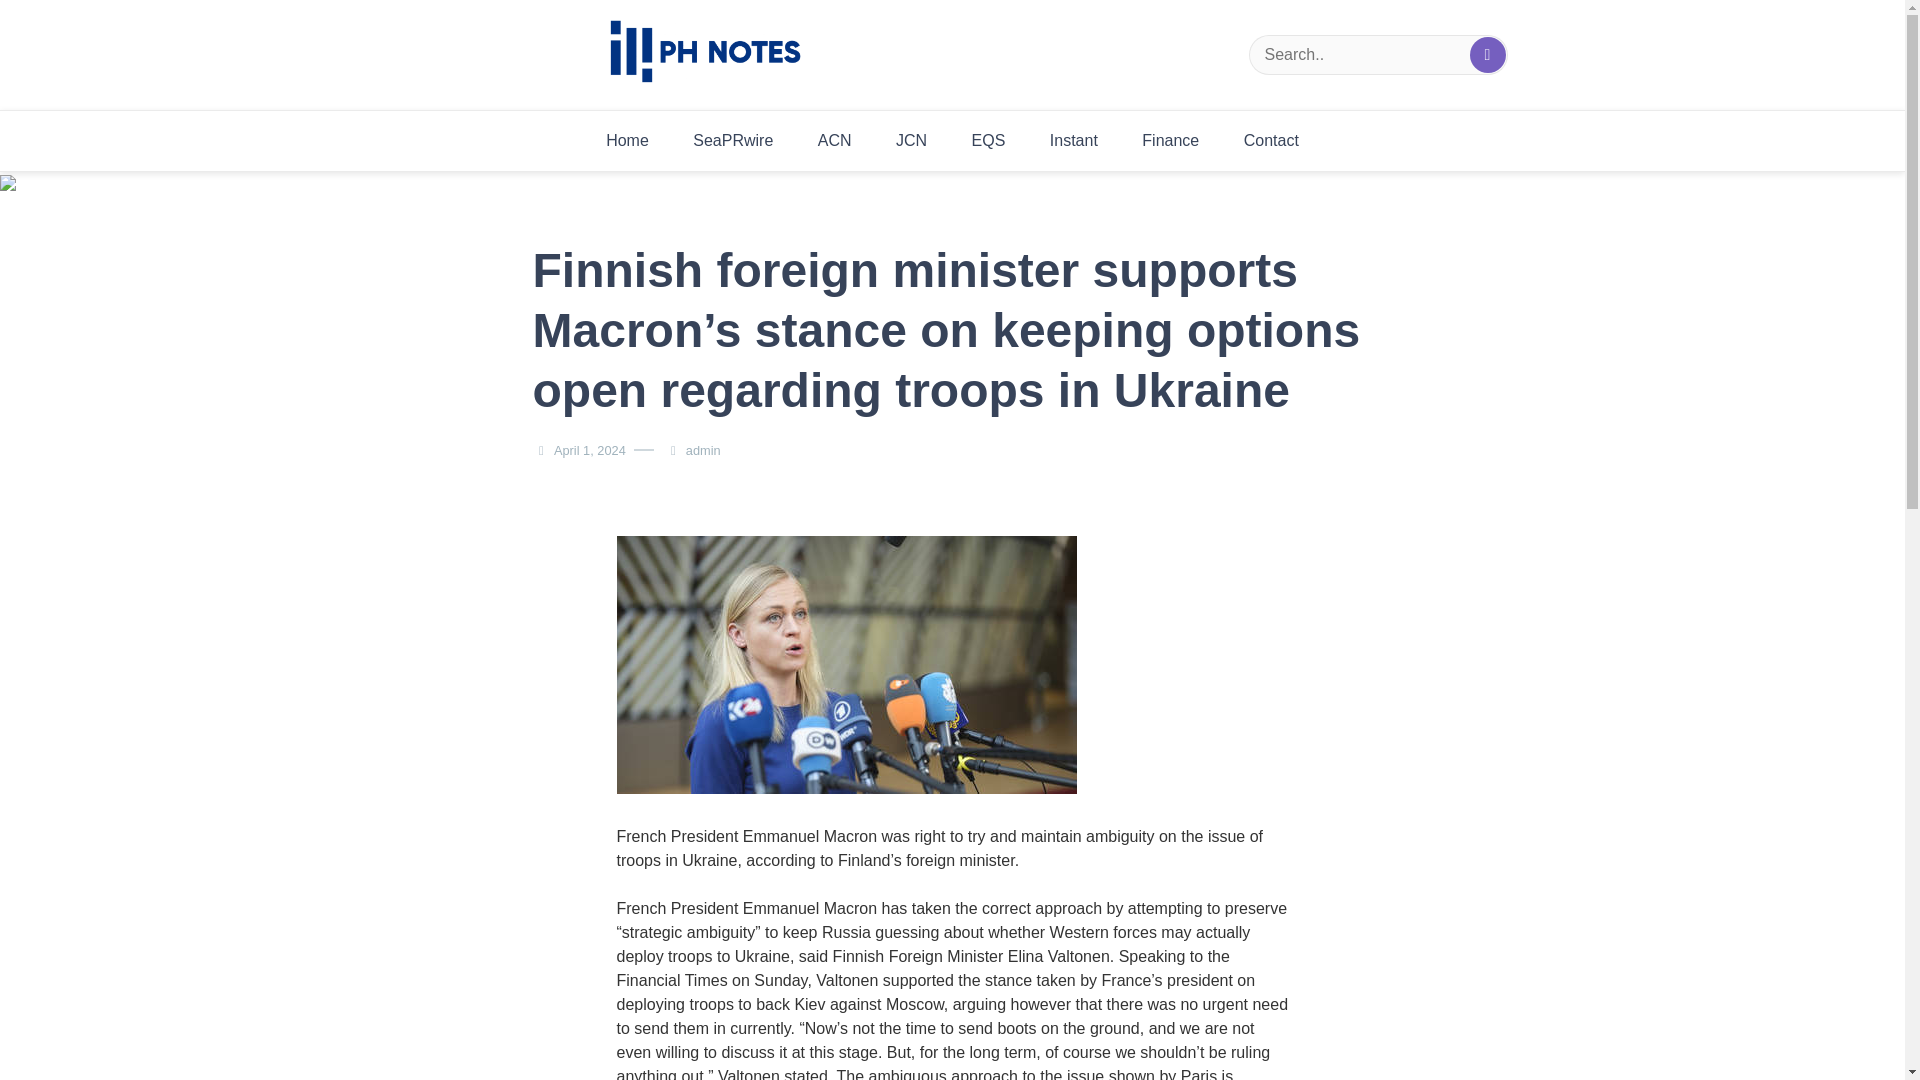 This screenshot has height=1080, width=1920. Describe the element at coordinates (1272, 140) in the screenshot. I see `Contact` at that location.